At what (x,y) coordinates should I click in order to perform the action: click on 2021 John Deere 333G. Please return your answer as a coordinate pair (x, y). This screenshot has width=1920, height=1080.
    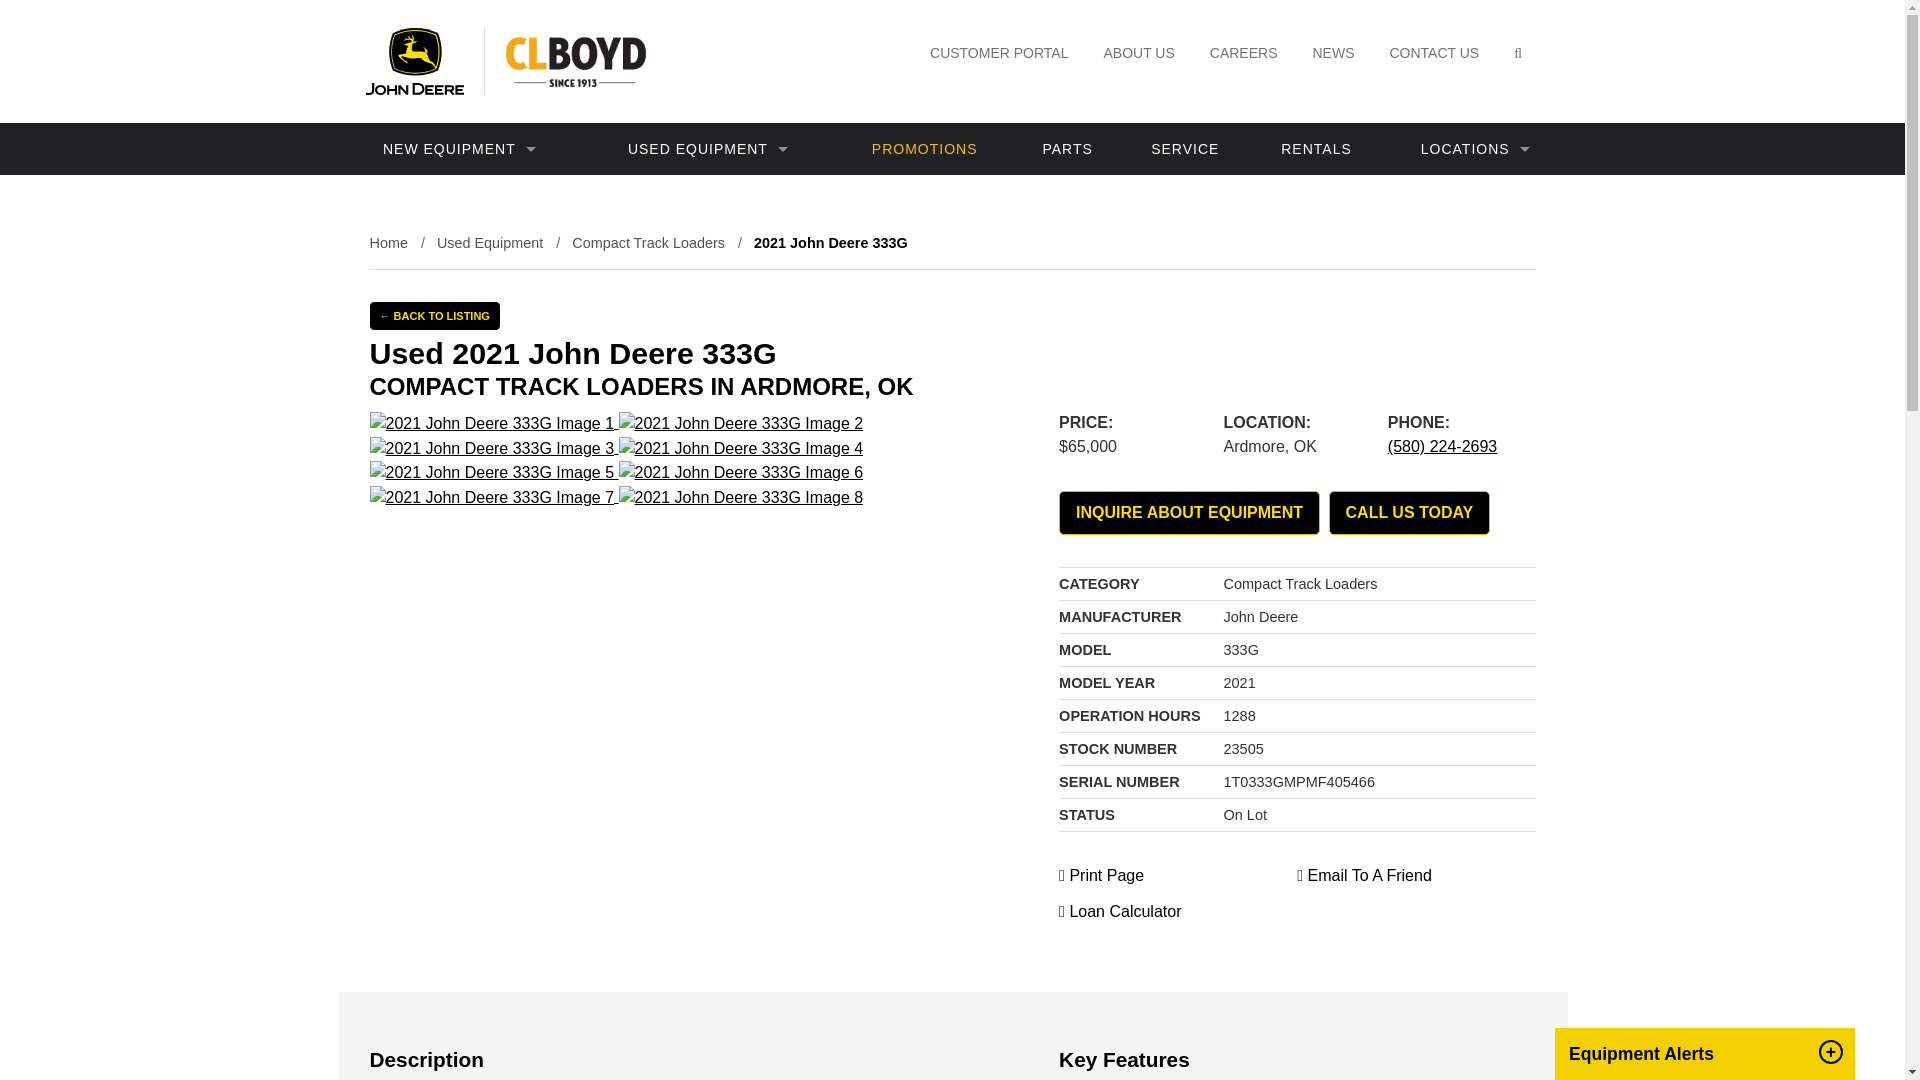
    Looking at the image, I should click on (741, 498).